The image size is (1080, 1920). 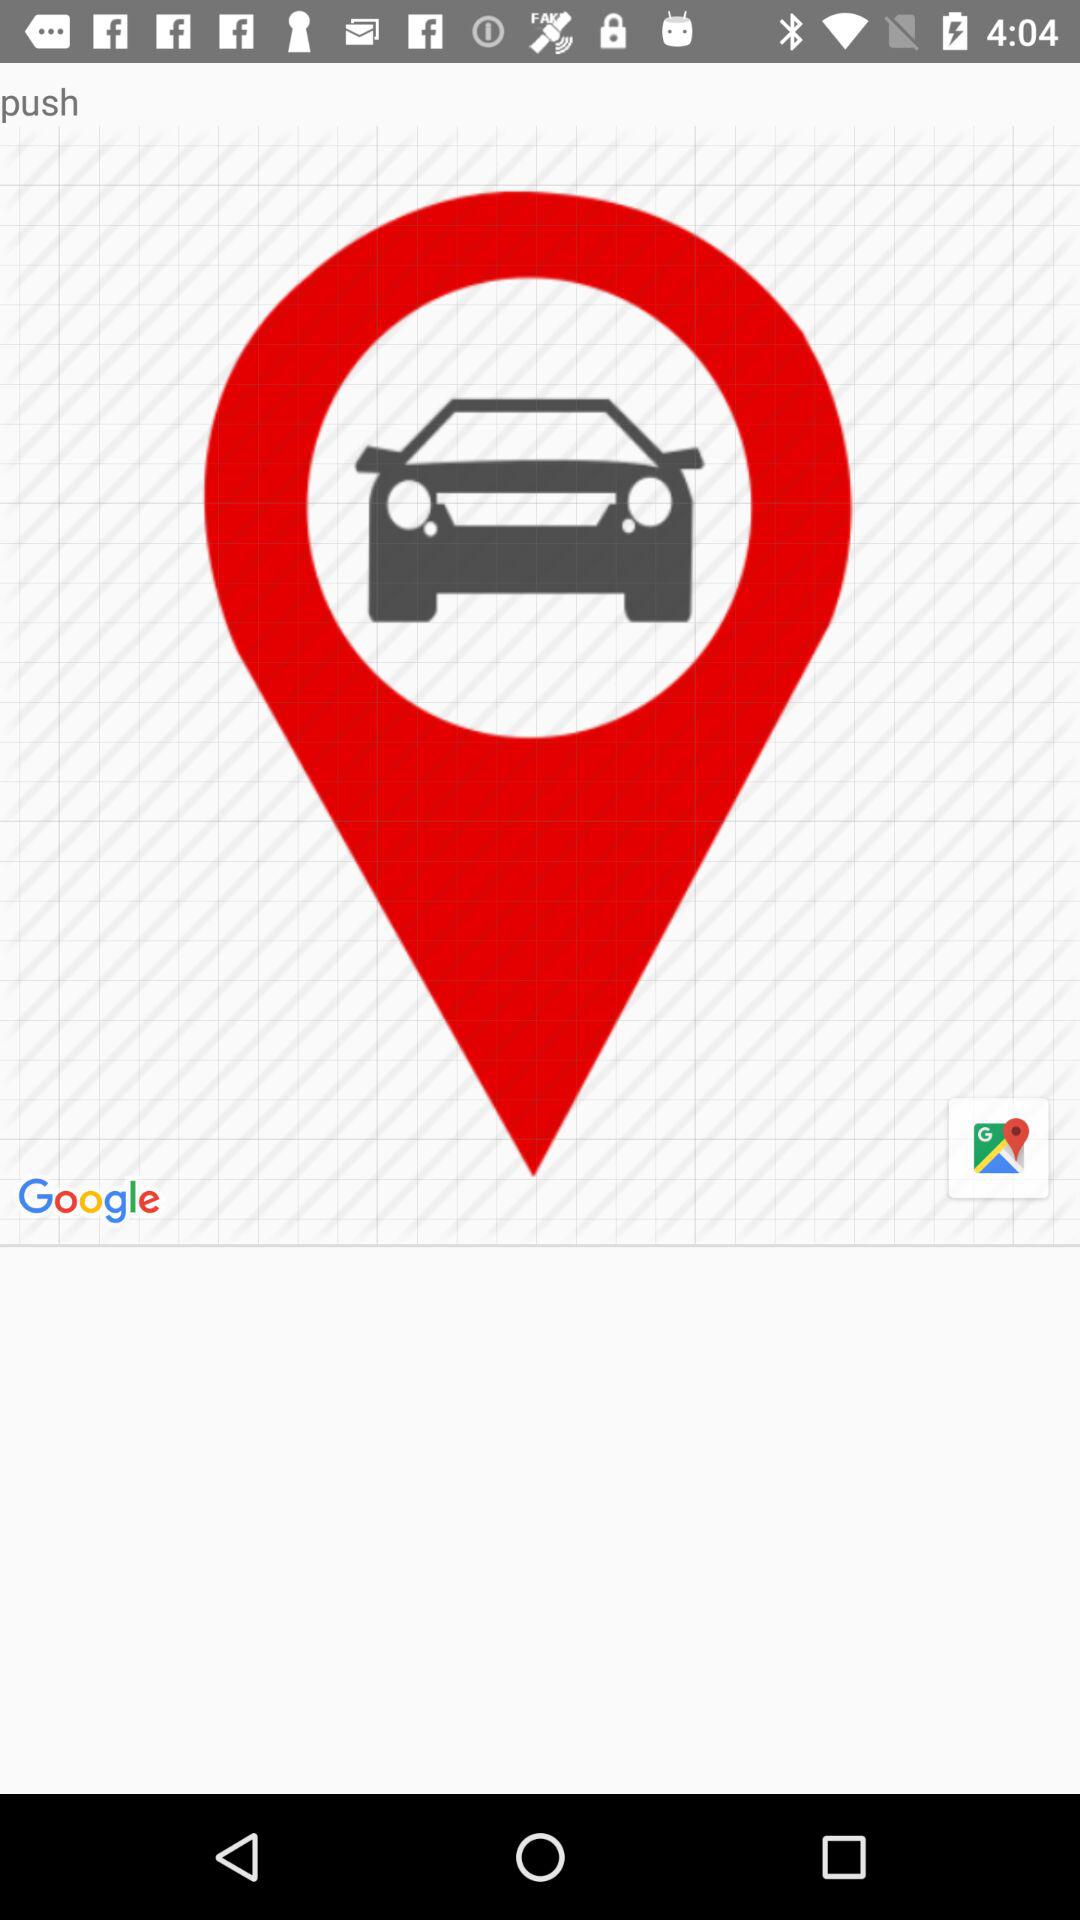 I want to click on press the push item, so click(x=540, y=100).